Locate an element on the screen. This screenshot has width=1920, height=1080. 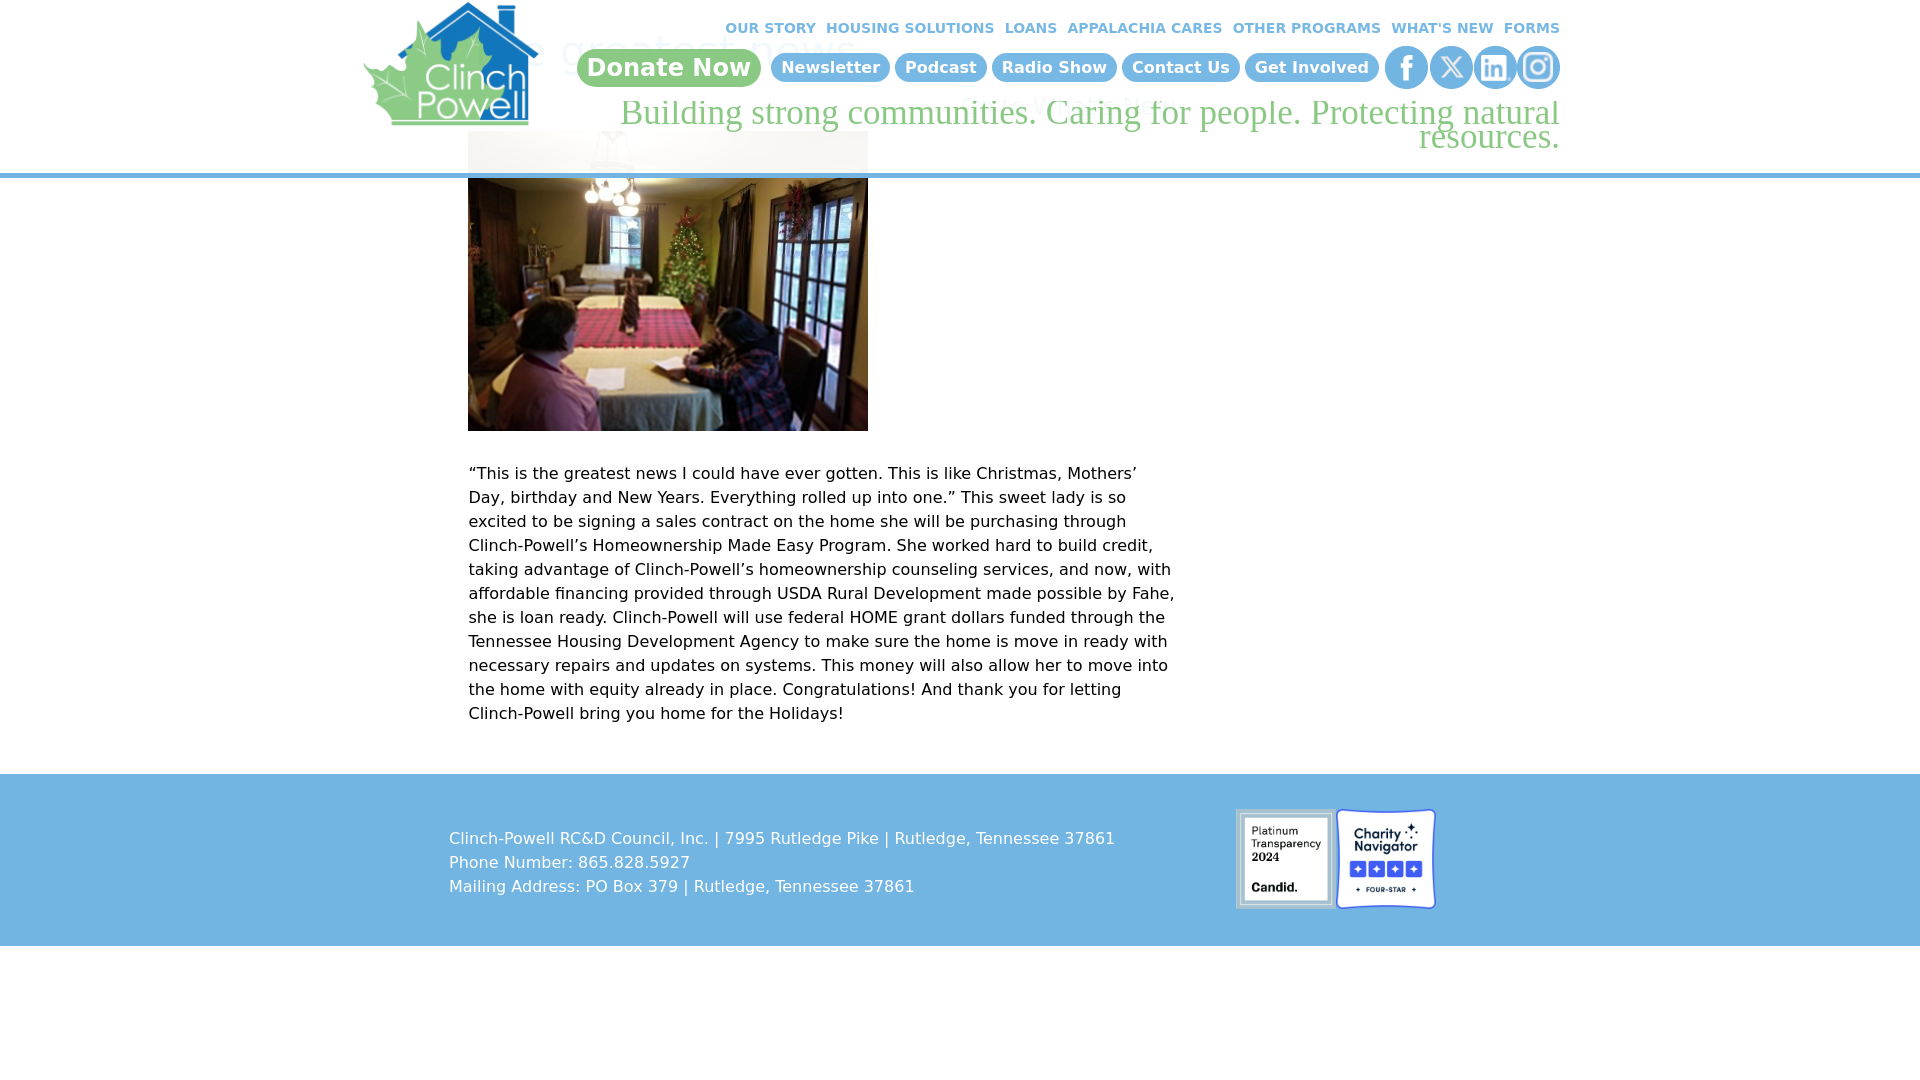
FORMS is located at coordinates (1529, 28).